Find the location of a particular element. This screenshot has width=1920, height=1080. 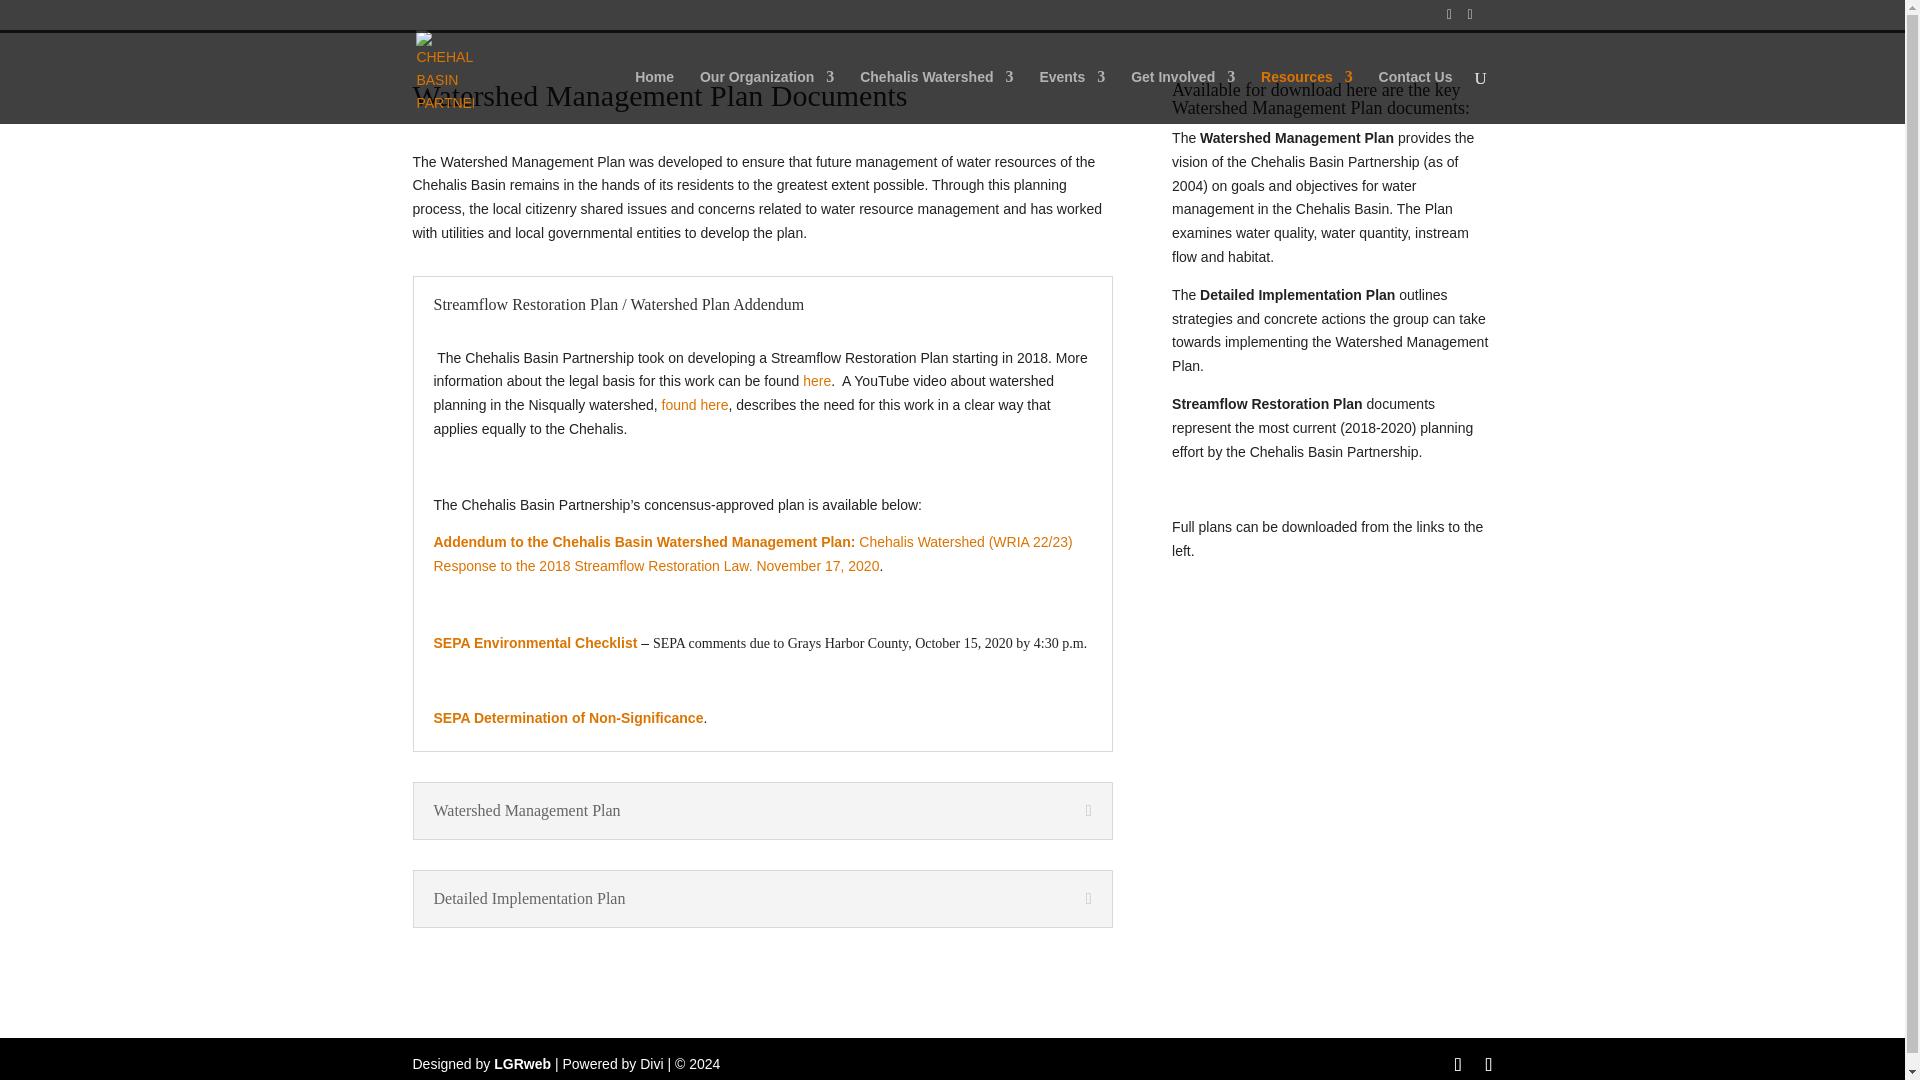

Contact Us is located at coordinates (1416, 97).